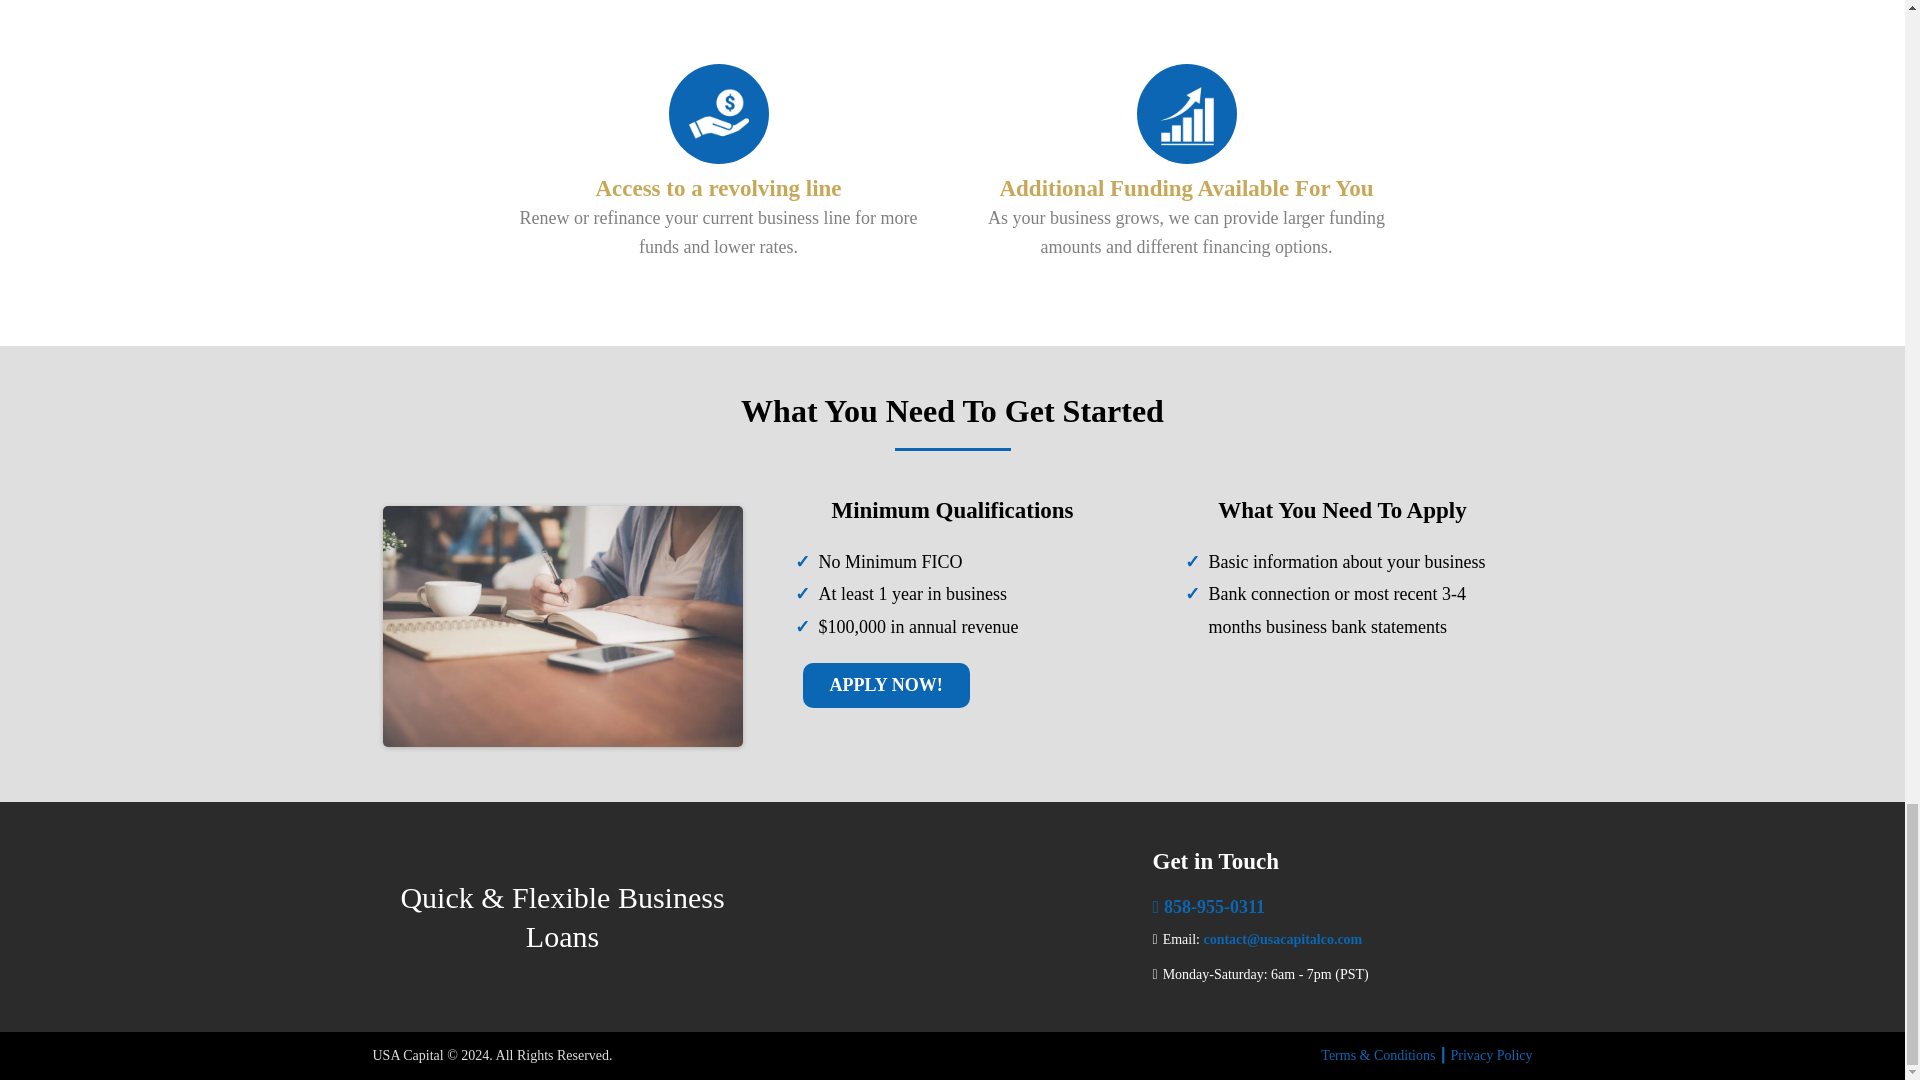  Describe the element at coordinates (1214, 906) in the screenshot. I see `858-955-0311` at that location.